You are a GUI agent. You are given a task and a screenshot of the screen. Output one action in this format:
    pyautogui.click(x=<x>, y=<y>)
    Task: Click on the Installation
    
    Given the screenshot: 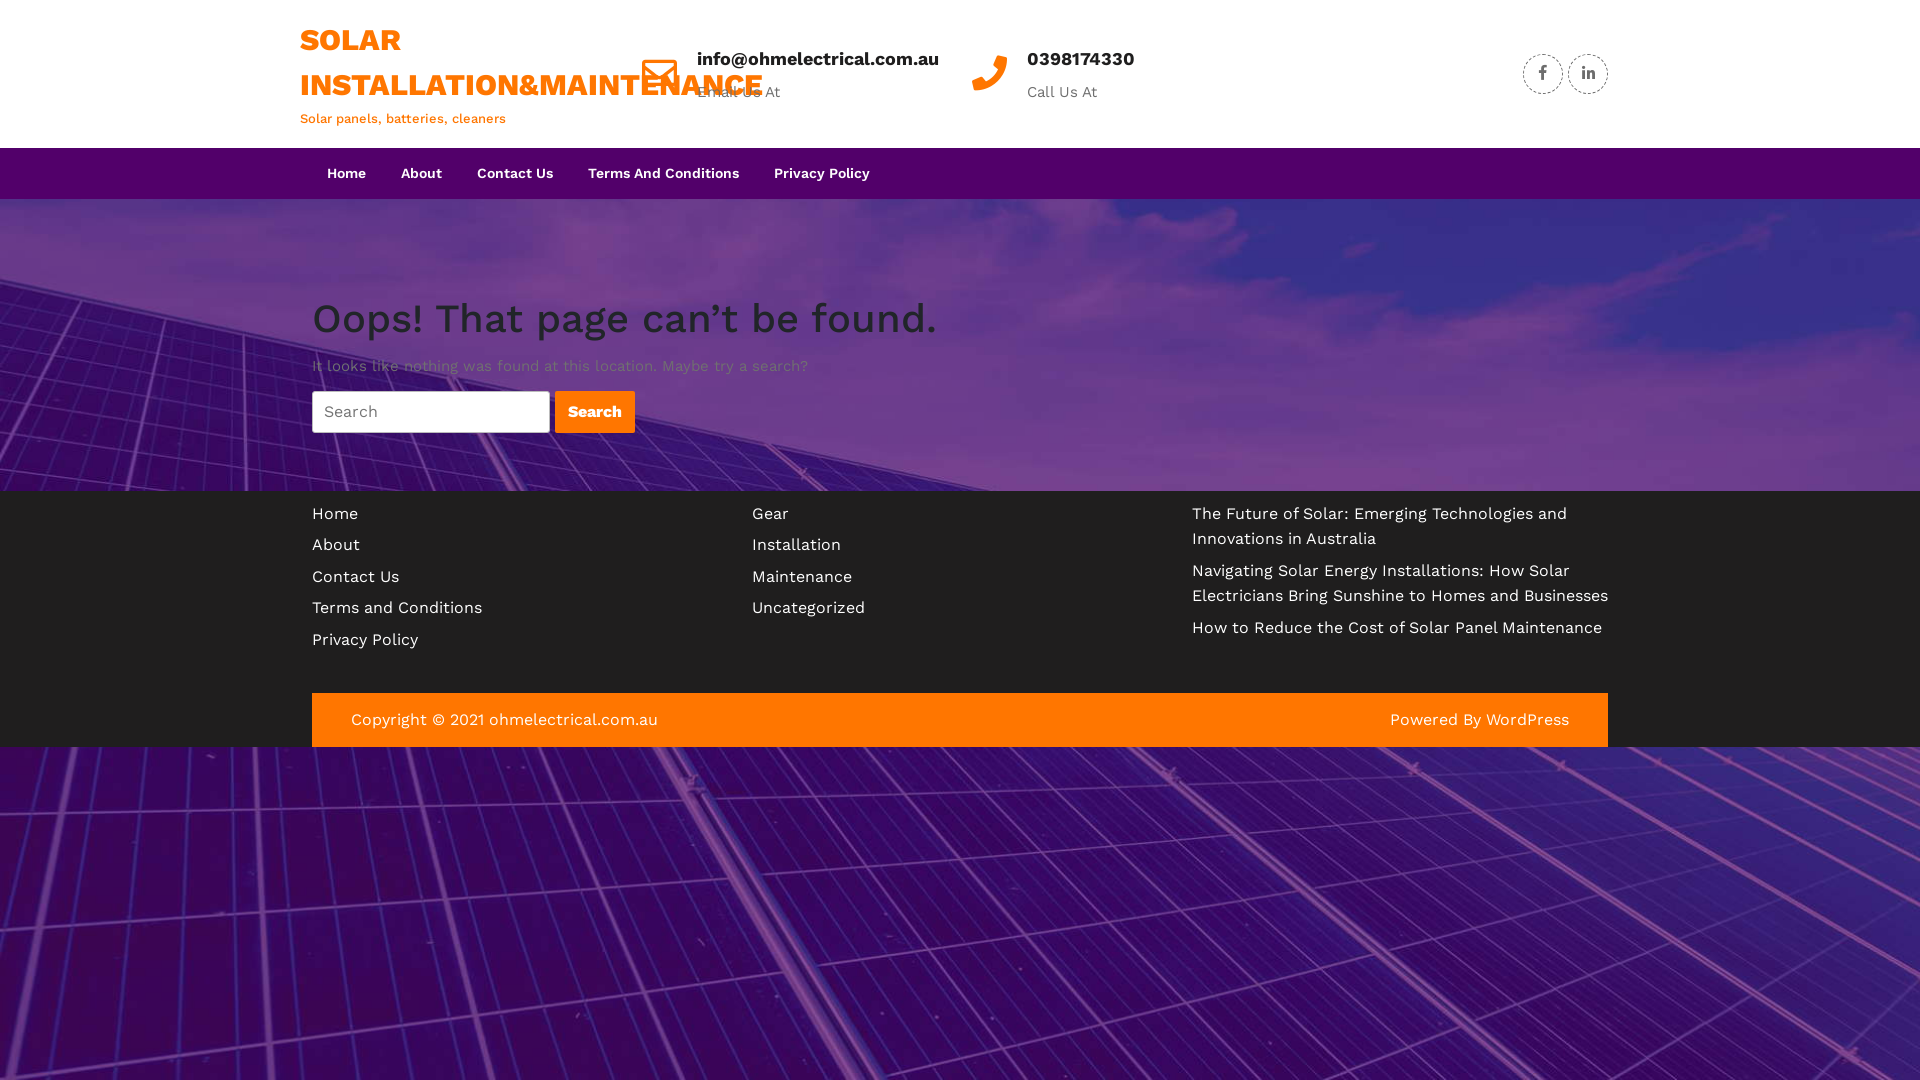 What is the action you would take?
    pyautogui.click(x=796, y=544)
    